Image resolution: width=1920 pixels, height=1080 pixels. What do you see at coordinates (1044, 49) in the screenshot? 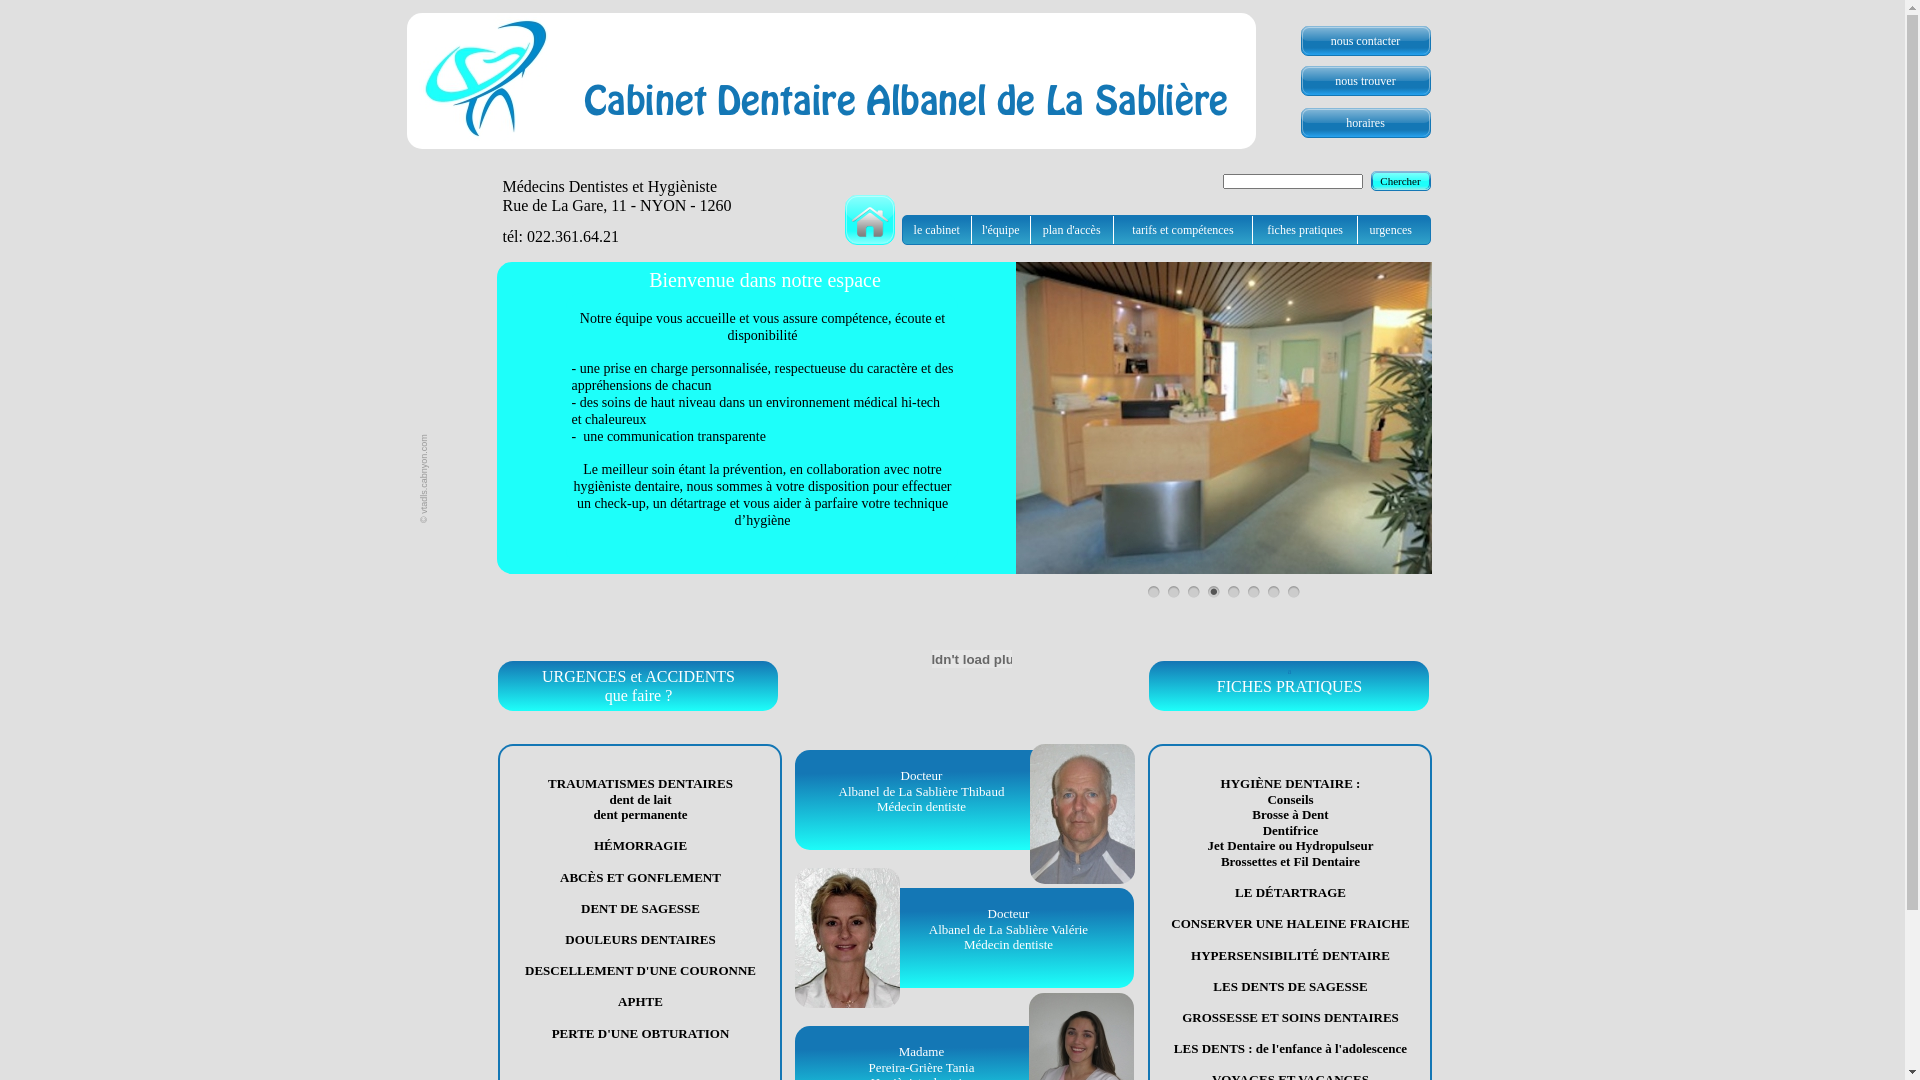
I see `ABOUT US` at bounding box center [1044, 49].